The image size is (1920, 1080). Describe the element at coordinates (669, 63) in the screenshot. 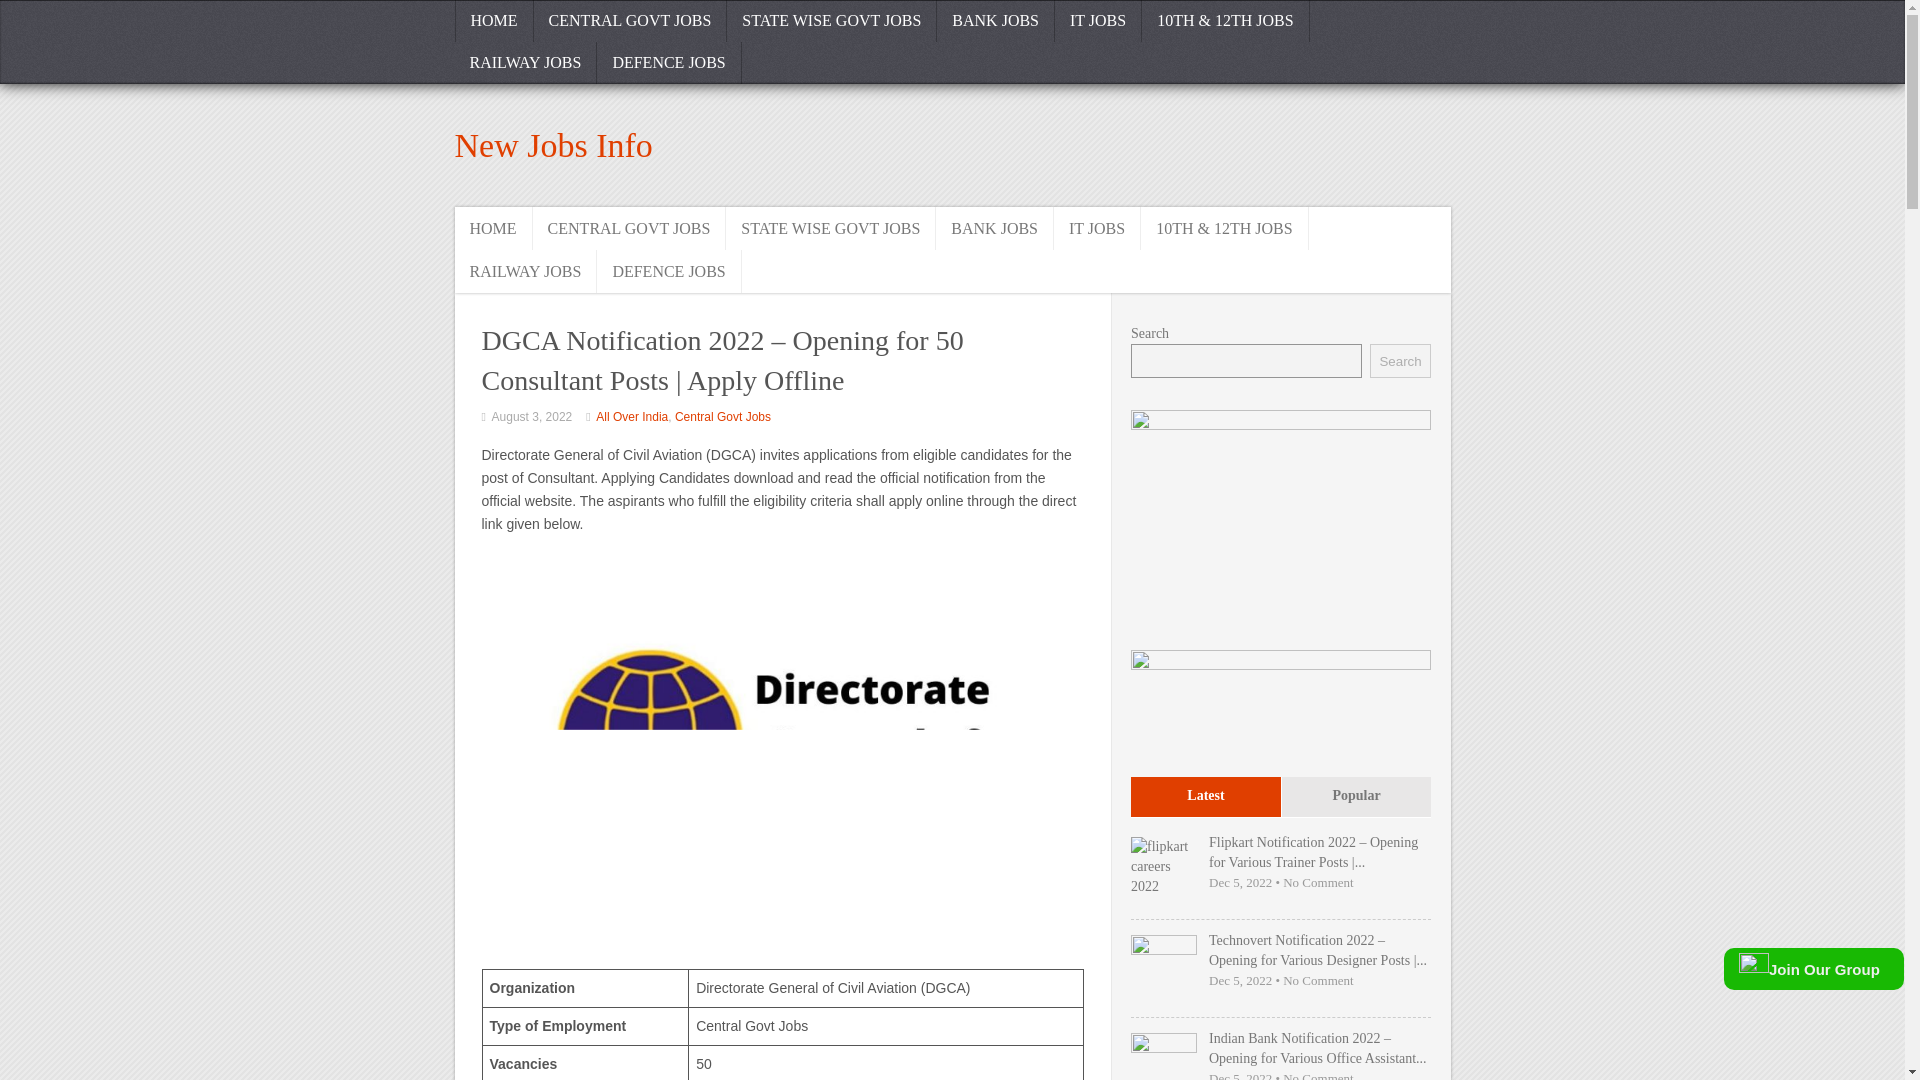

I see `DEFENCE JOBS` at that location.